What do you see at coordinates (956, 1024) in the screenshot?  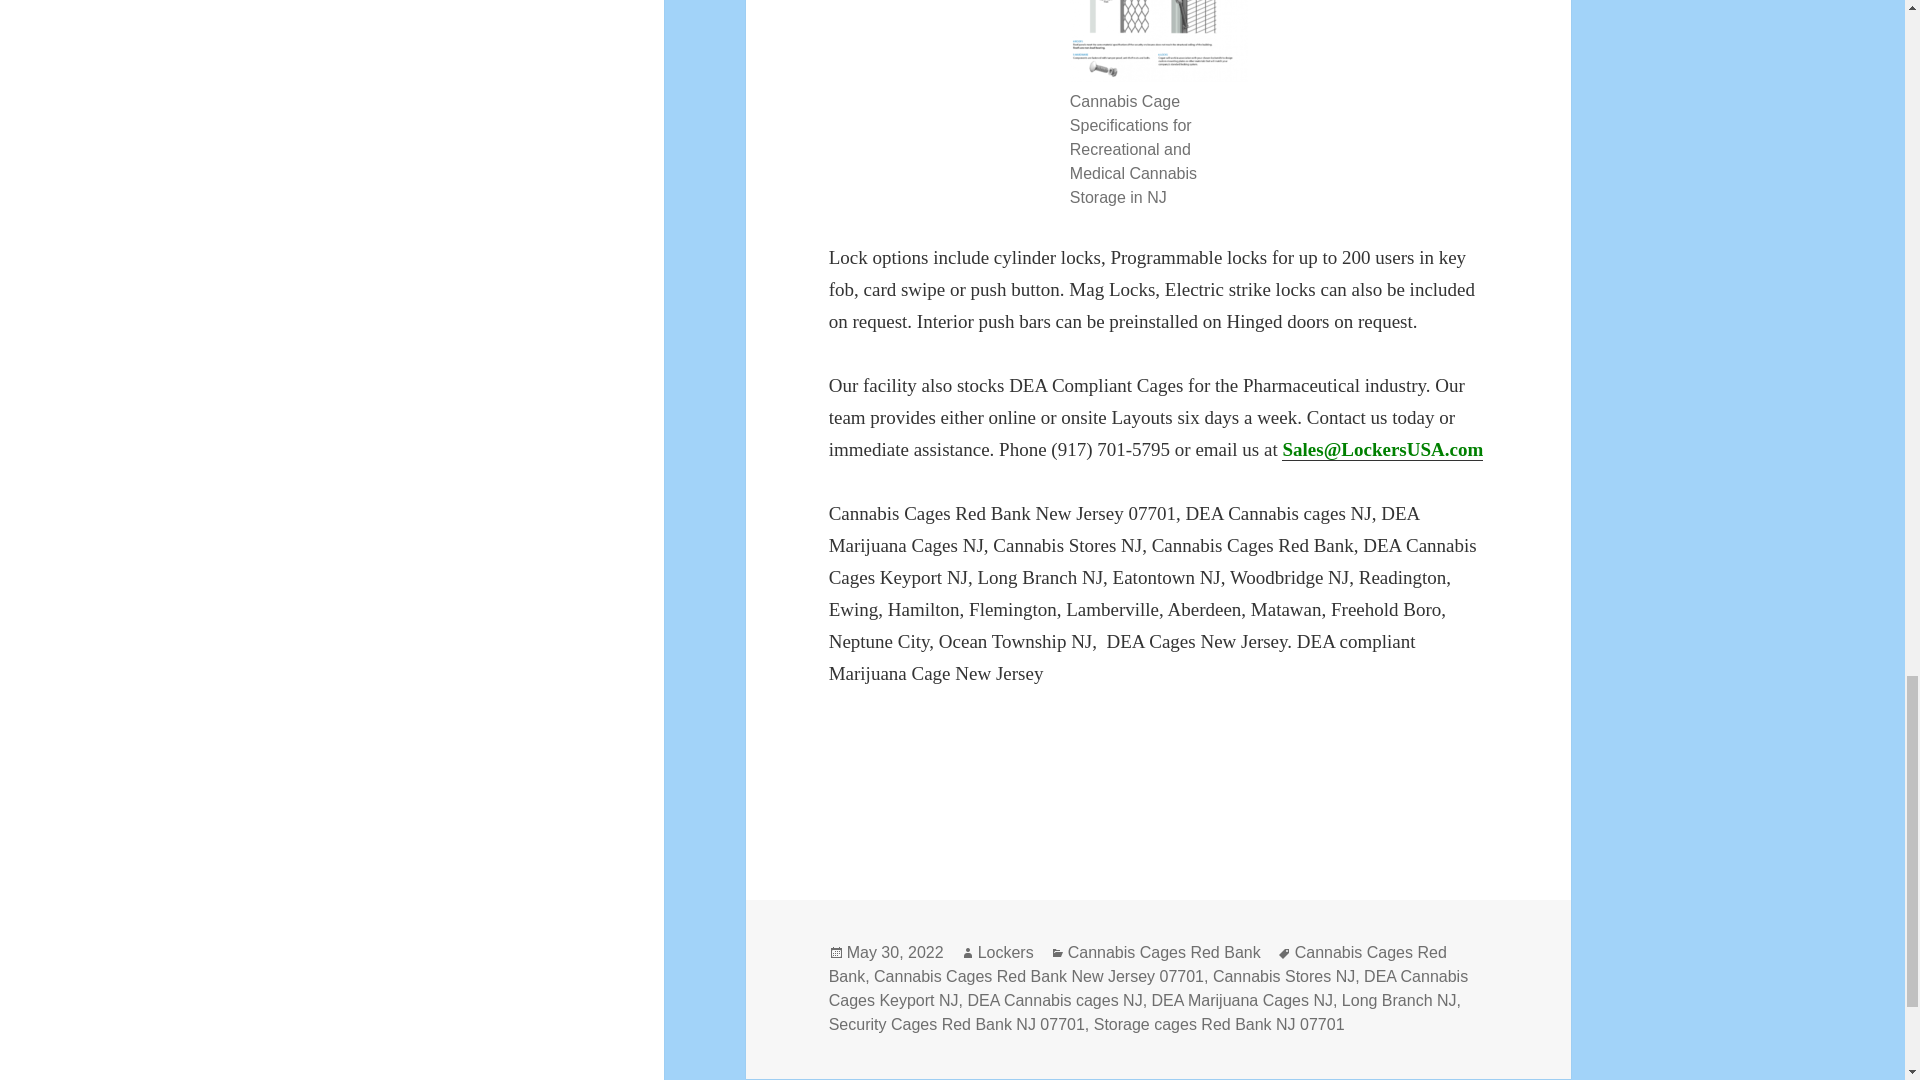 I see `Security Cages Red Bank NJ 07701` at bounding box center [956, 1024].